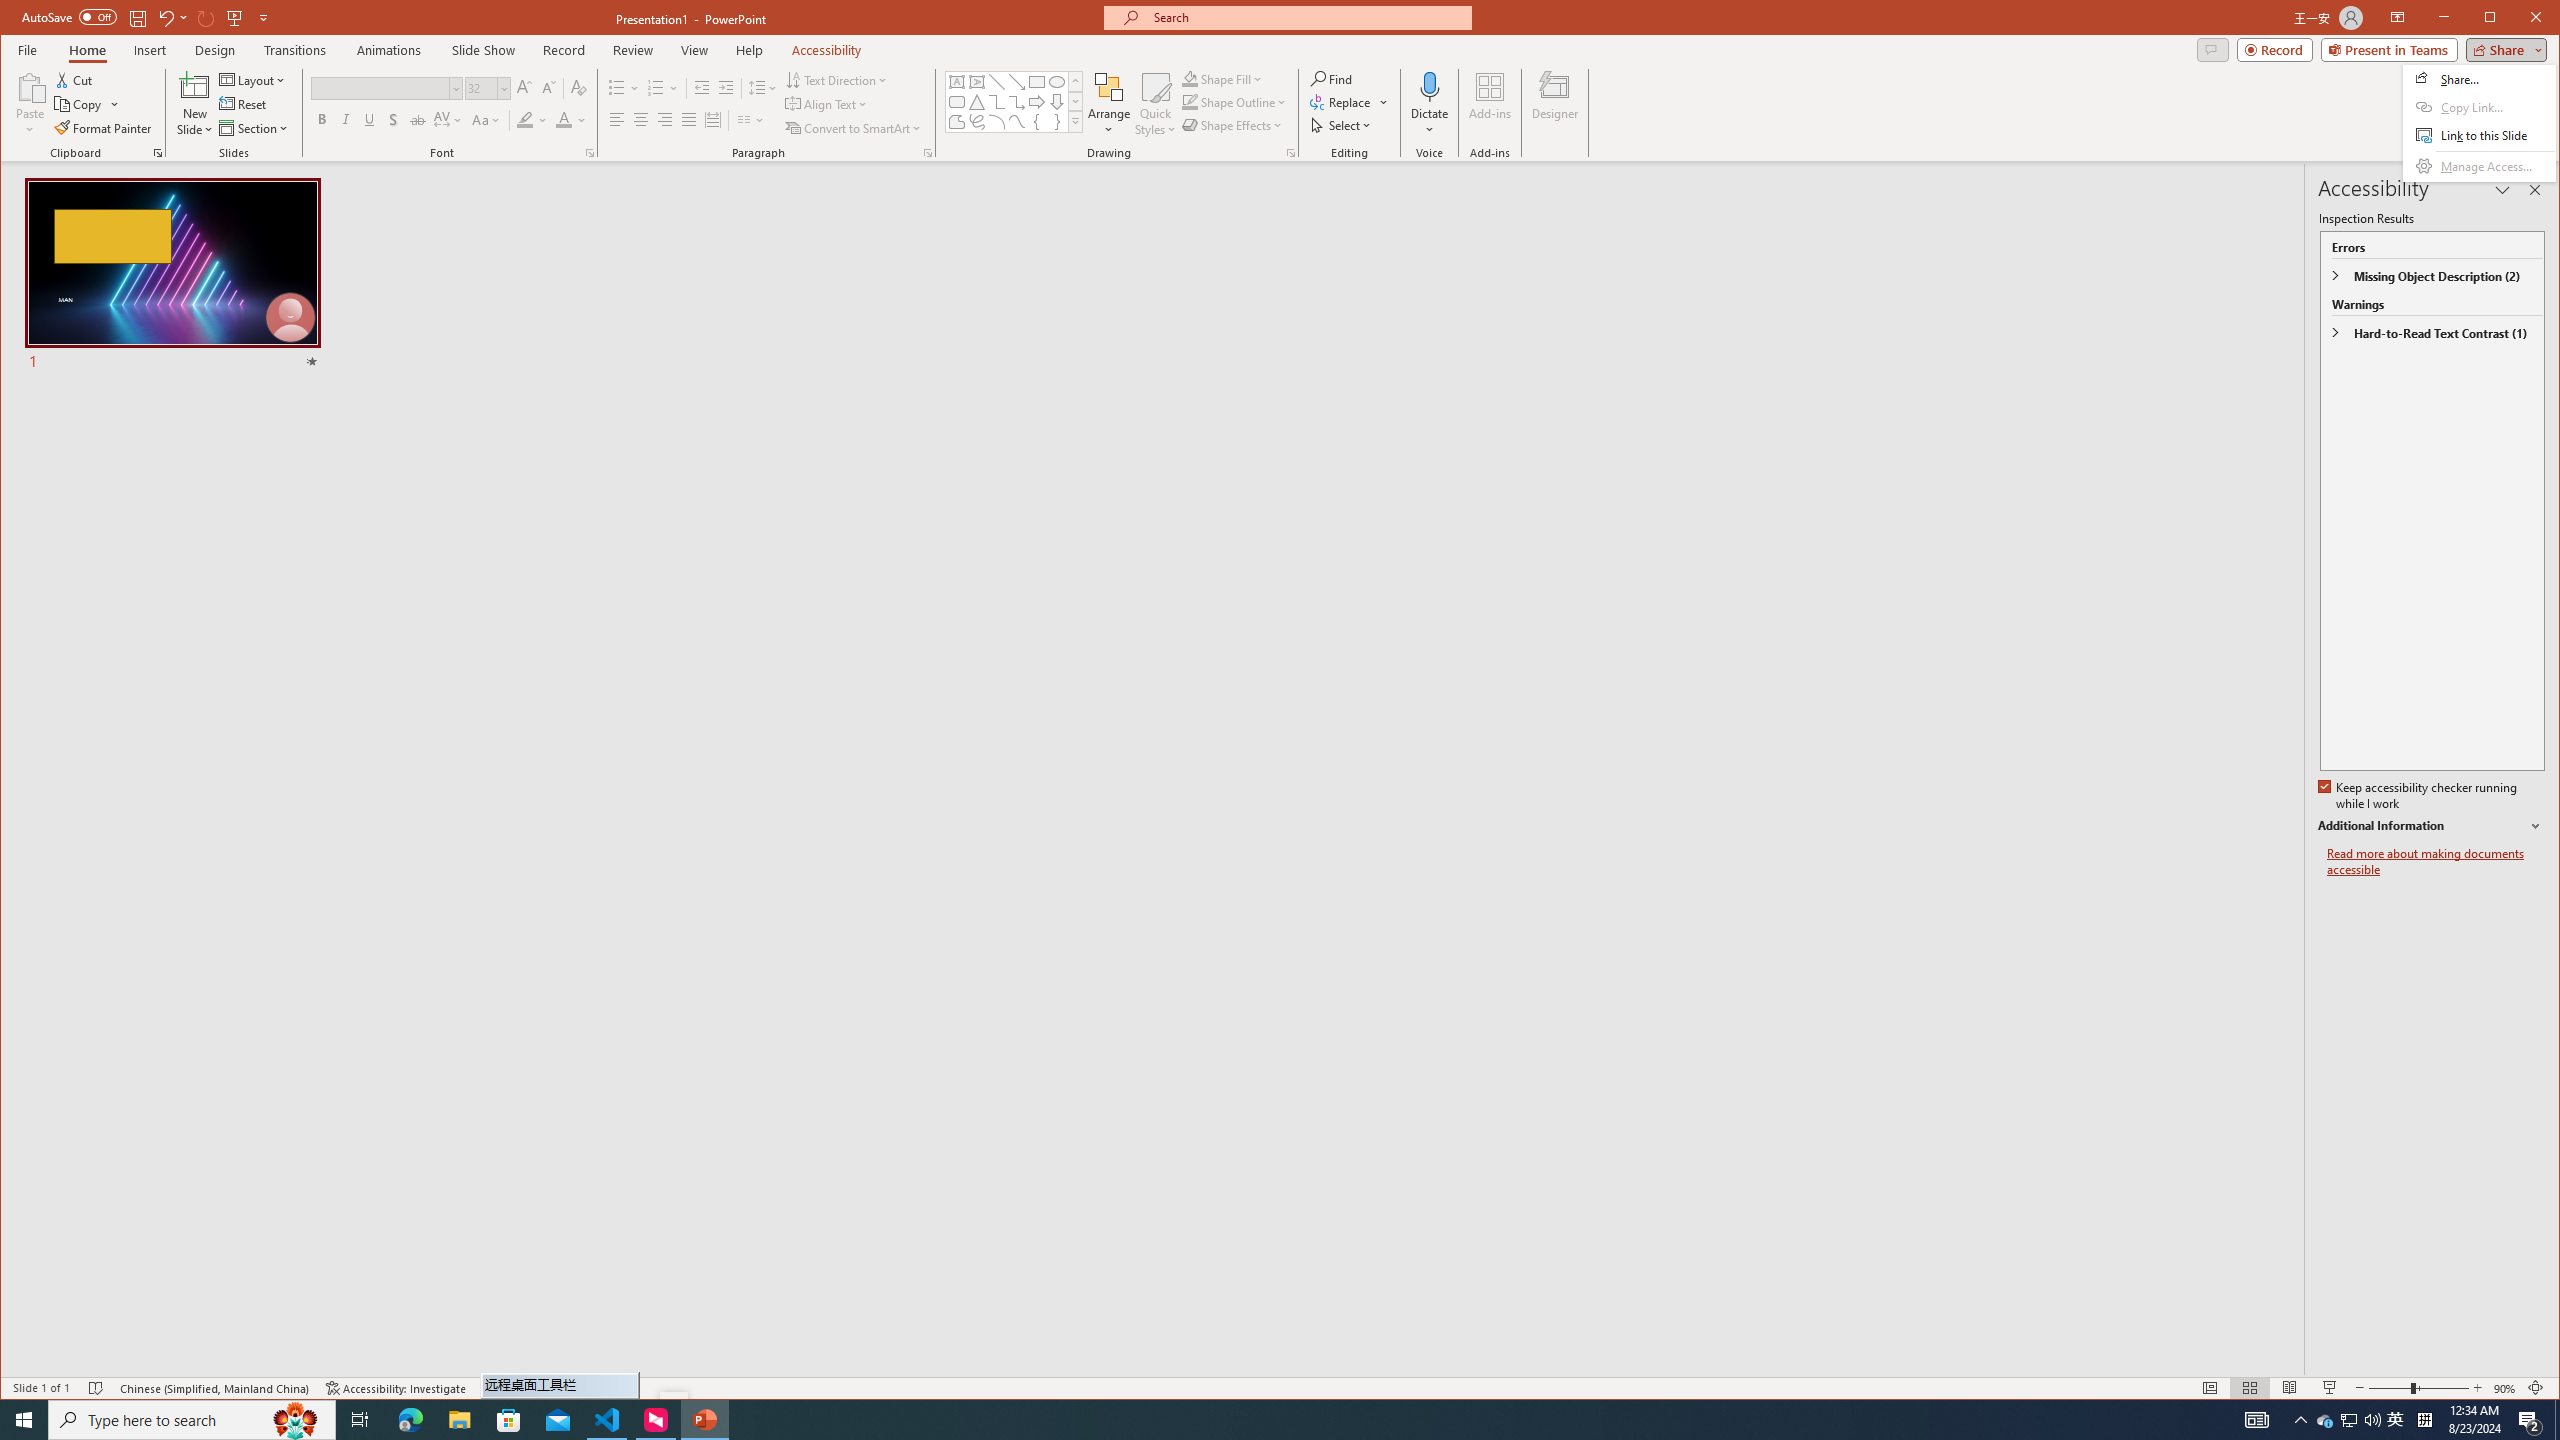  What do you see at coordinates (486, 120) in the screenshot?
I see `Change Case` at bounding box center [486, 120].